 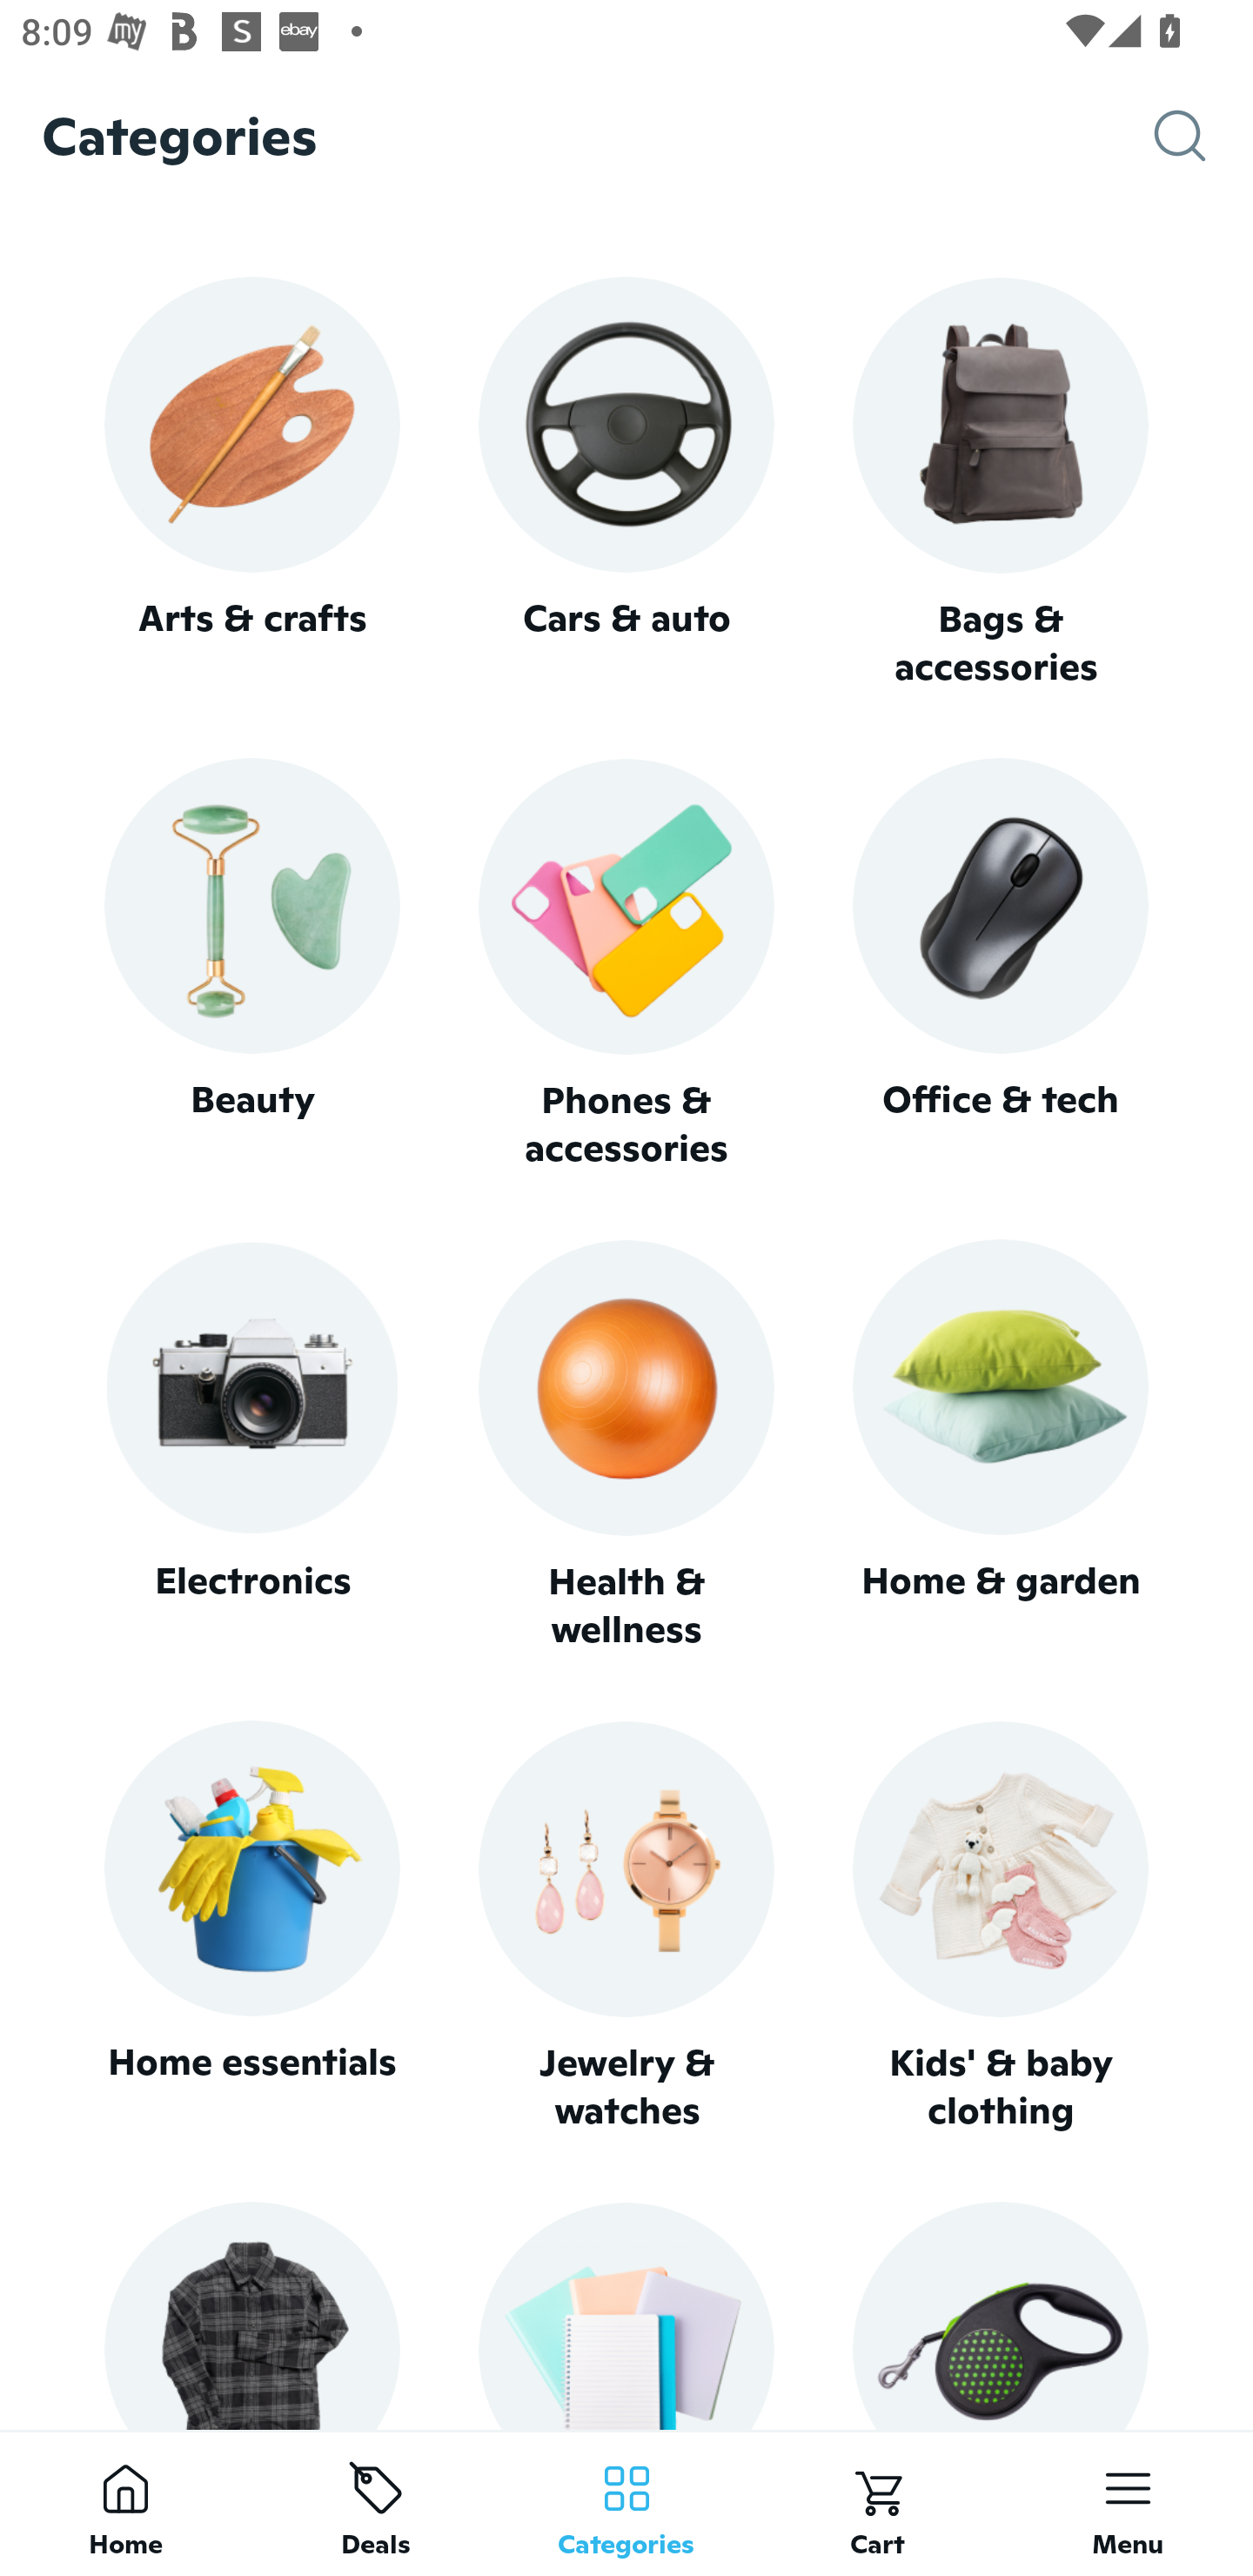 What do you see at coordinates (251, 482) in the screenshot?
I see `Arts & crafts` at bounding box center [251, 482].